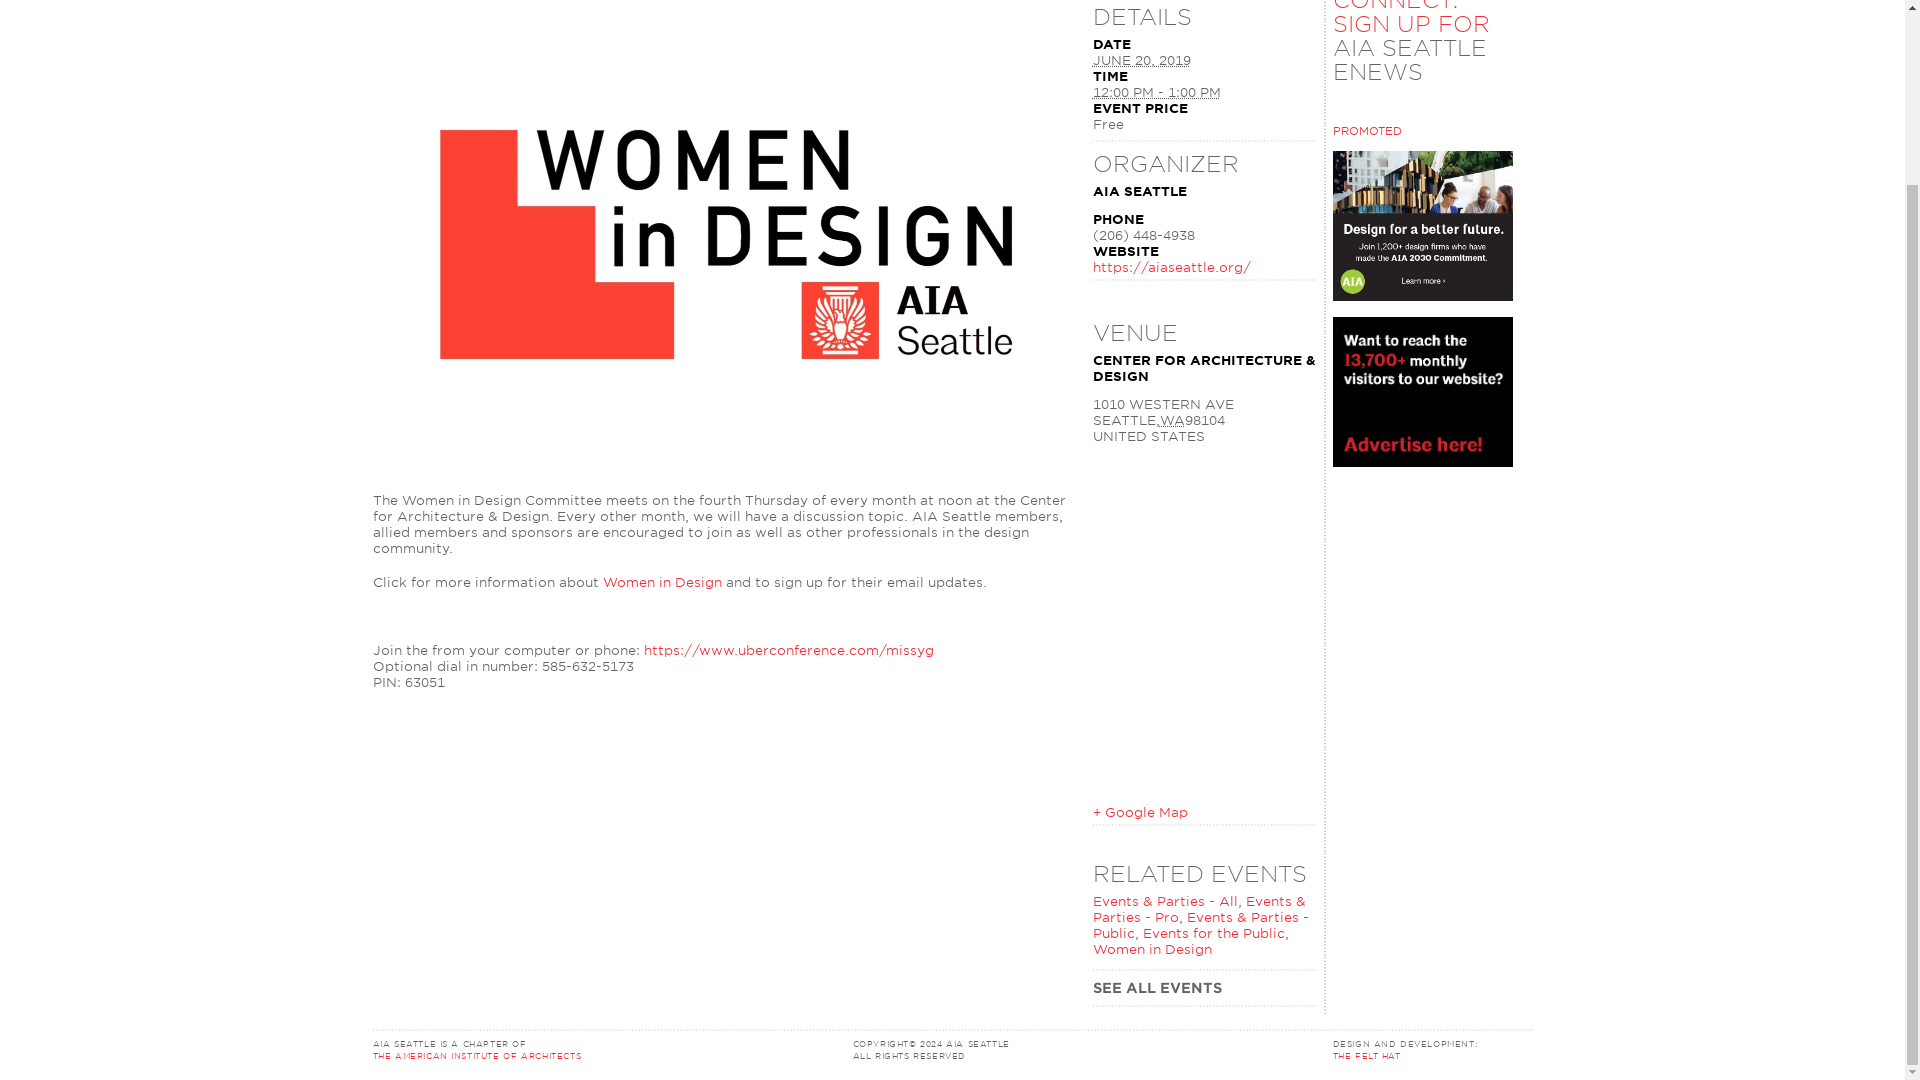 The width and height of the screenshot is (1920, 1080). Describe the element at coordinates (1172, 420) in the screenshot. I see `Washington` at that location.